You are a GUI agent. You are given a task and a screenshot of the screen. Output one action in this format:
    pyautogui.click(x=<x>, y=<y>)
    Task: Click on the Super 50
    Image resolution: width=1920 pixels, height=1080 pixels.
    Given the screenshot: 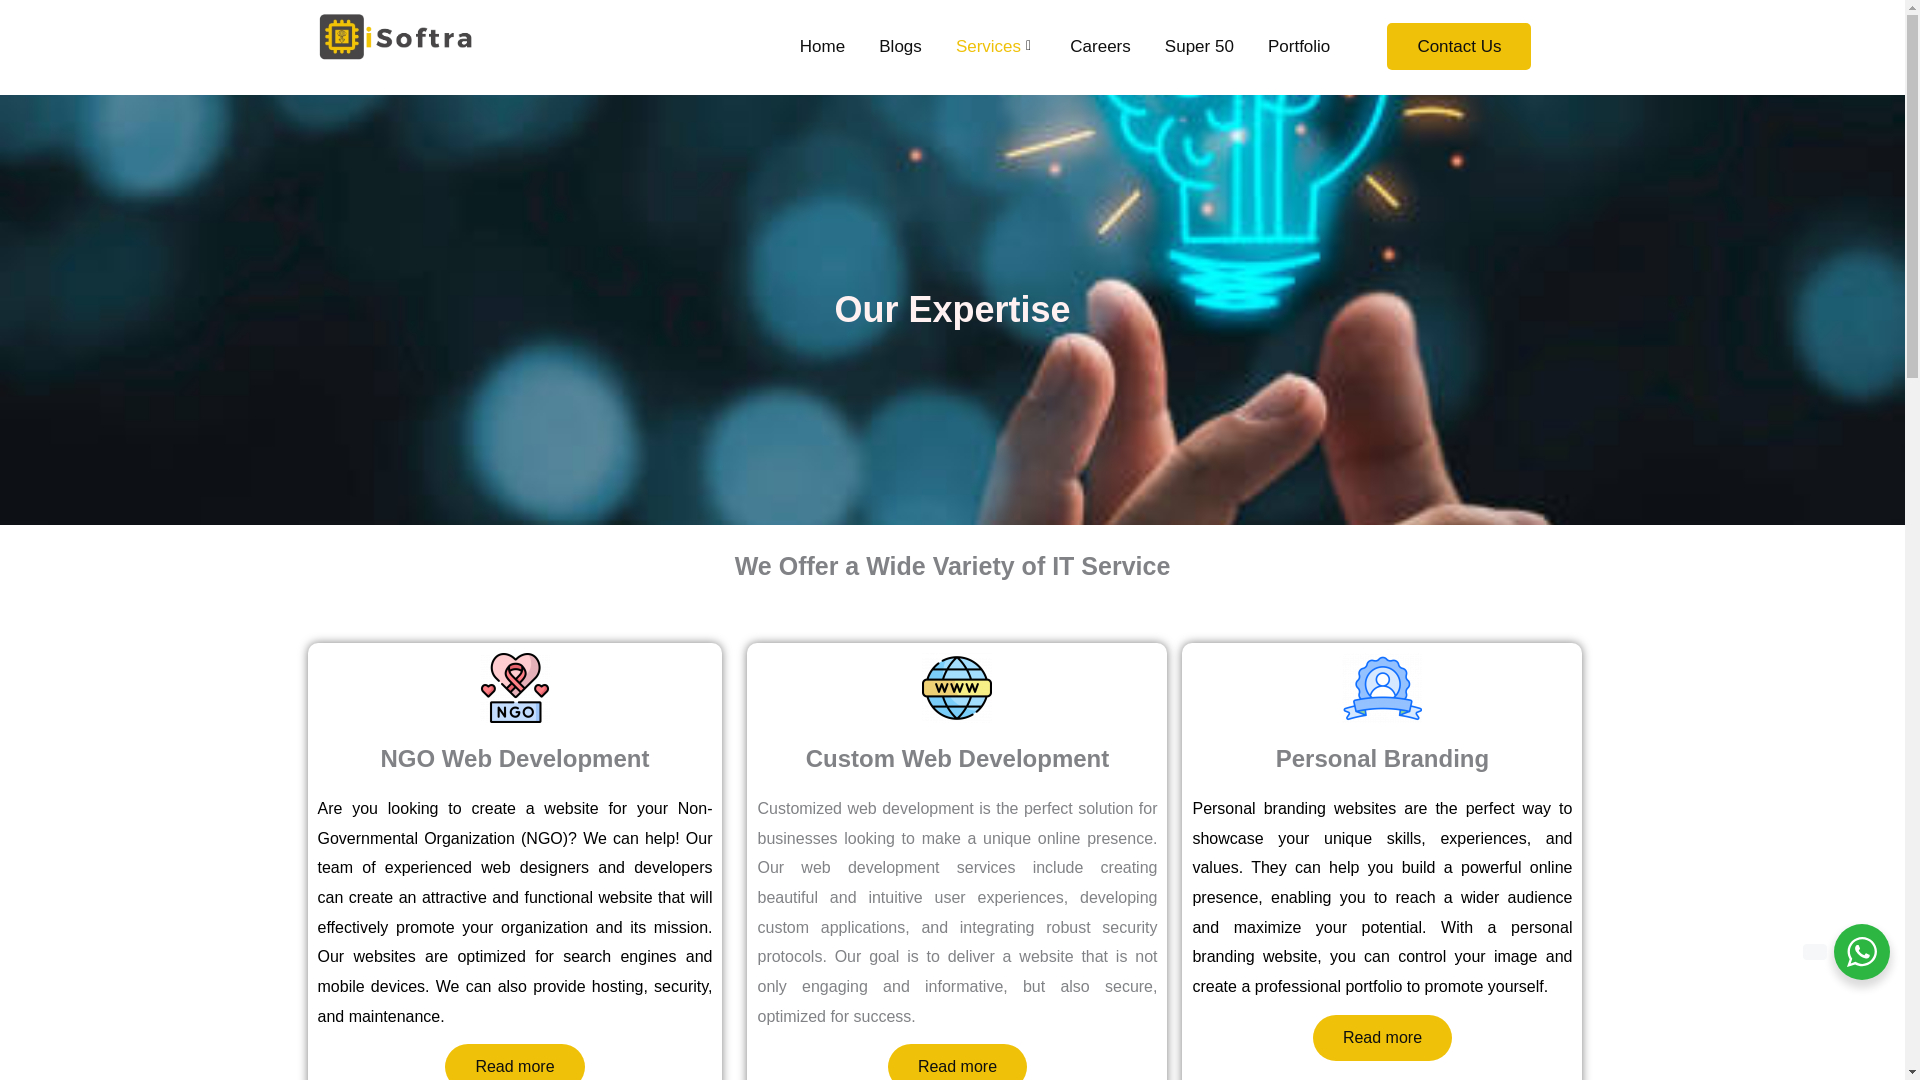 What is the action you would take?
    pyautogui.click(x=1200, y=46)
    